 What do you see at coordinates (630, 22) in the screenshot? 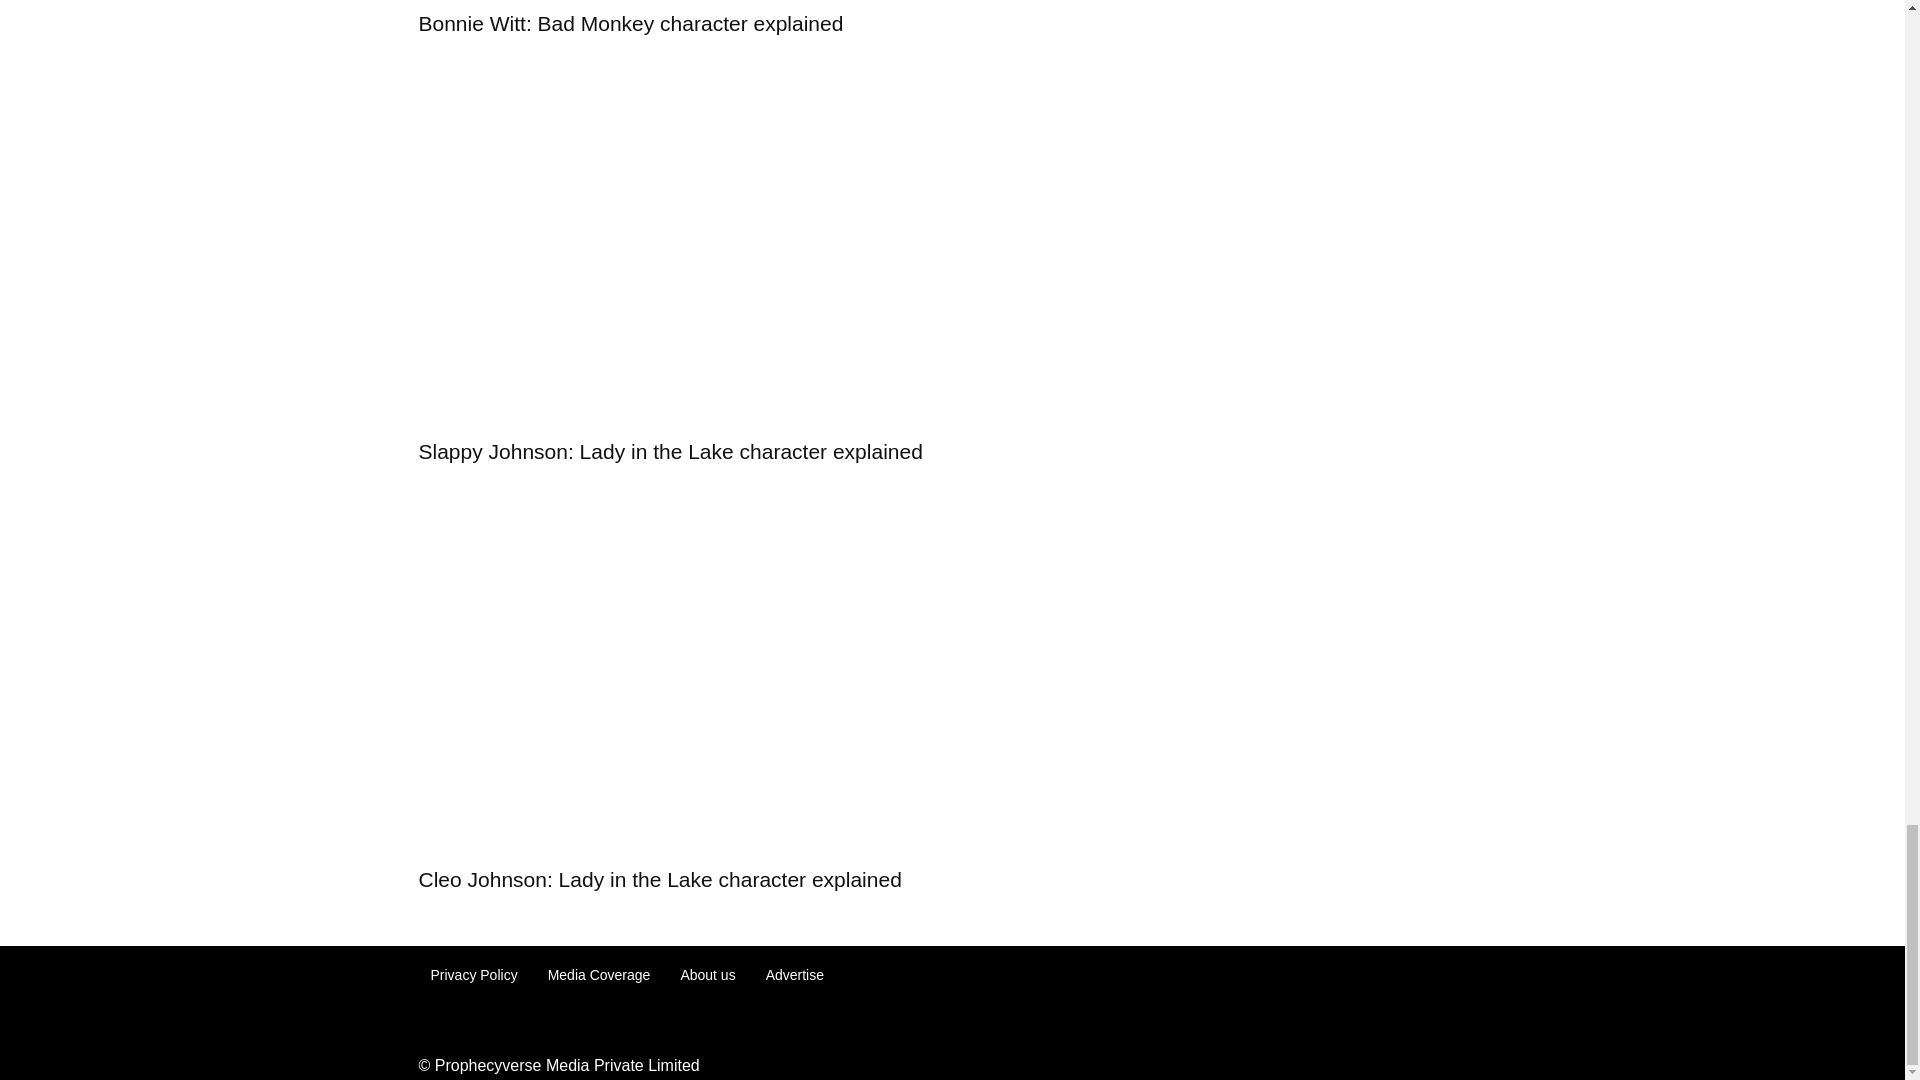
I see `Bonnie Witt: Bad Monkey character explained` at bounding box center [630, 22].